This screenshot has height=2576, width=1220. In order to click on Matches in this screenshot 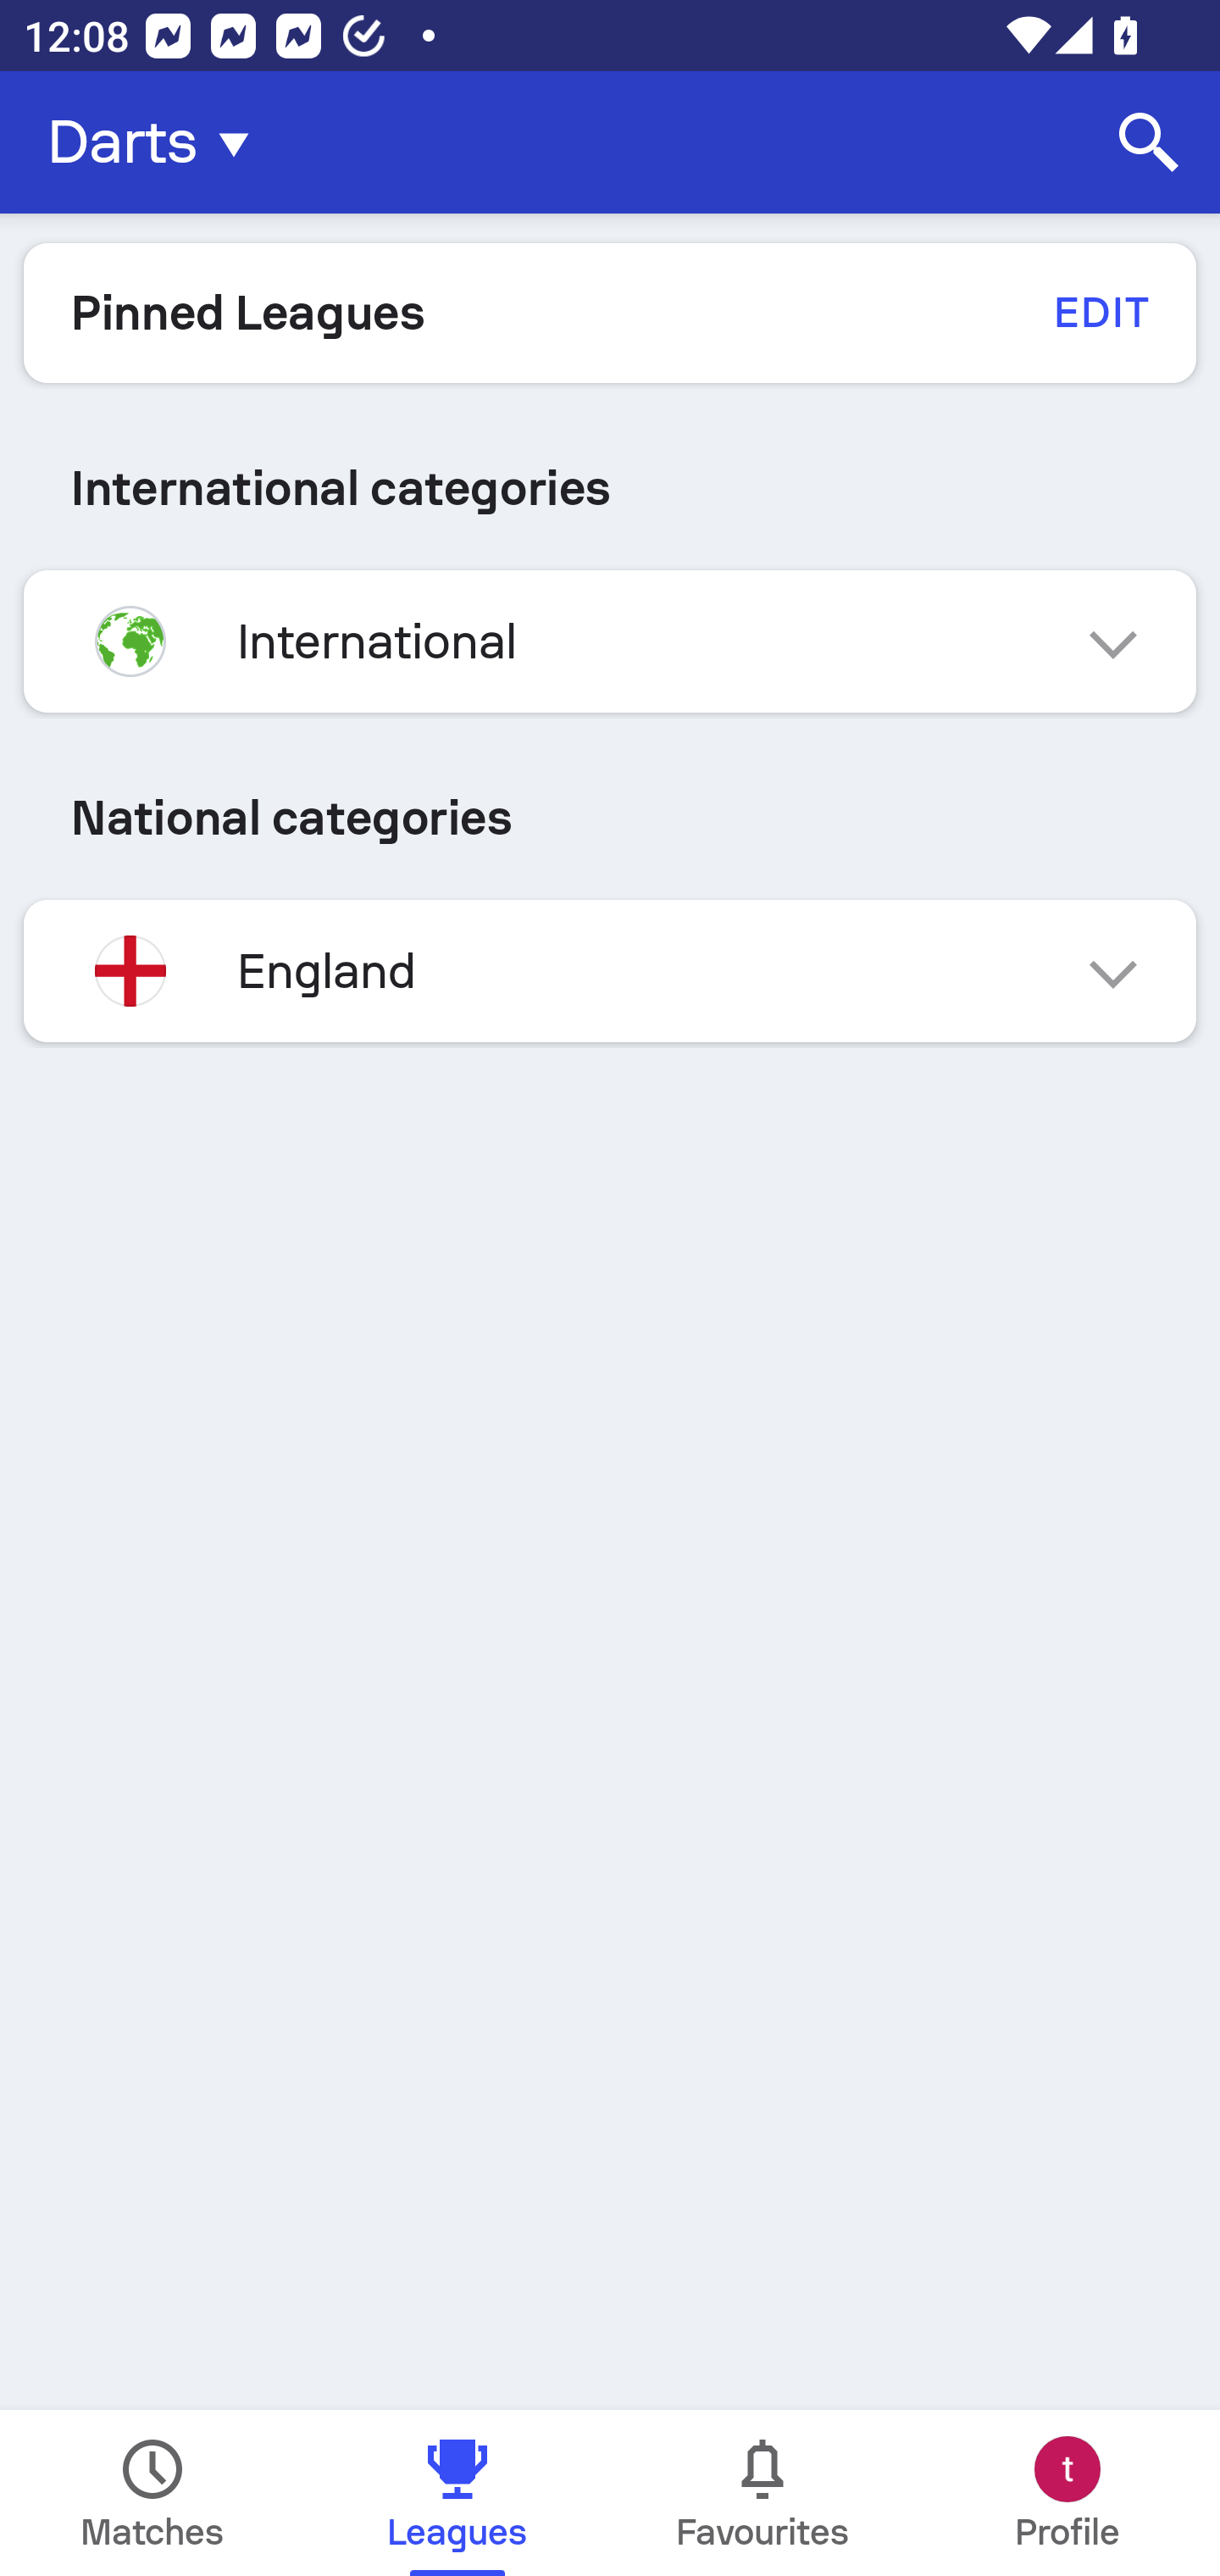, I will do `click(152, 2493)`.